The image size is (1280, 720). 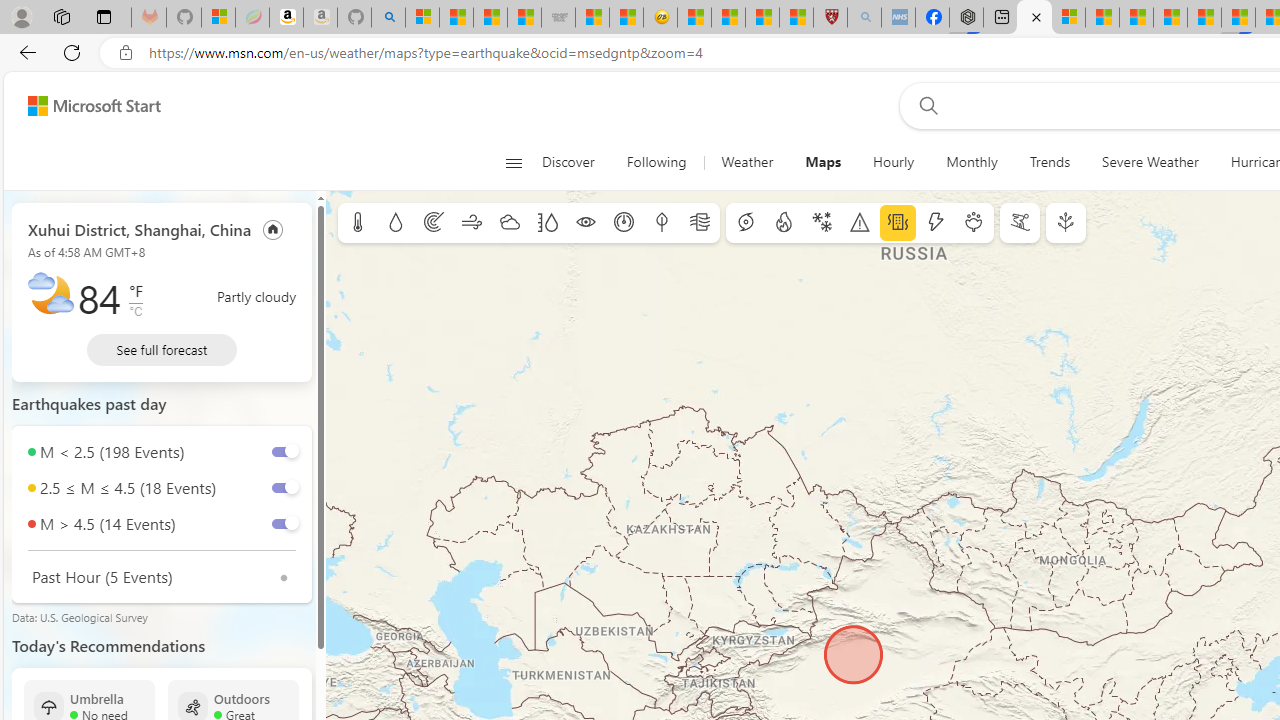 I want to click on Winter weather, so click(x=821, y=223).